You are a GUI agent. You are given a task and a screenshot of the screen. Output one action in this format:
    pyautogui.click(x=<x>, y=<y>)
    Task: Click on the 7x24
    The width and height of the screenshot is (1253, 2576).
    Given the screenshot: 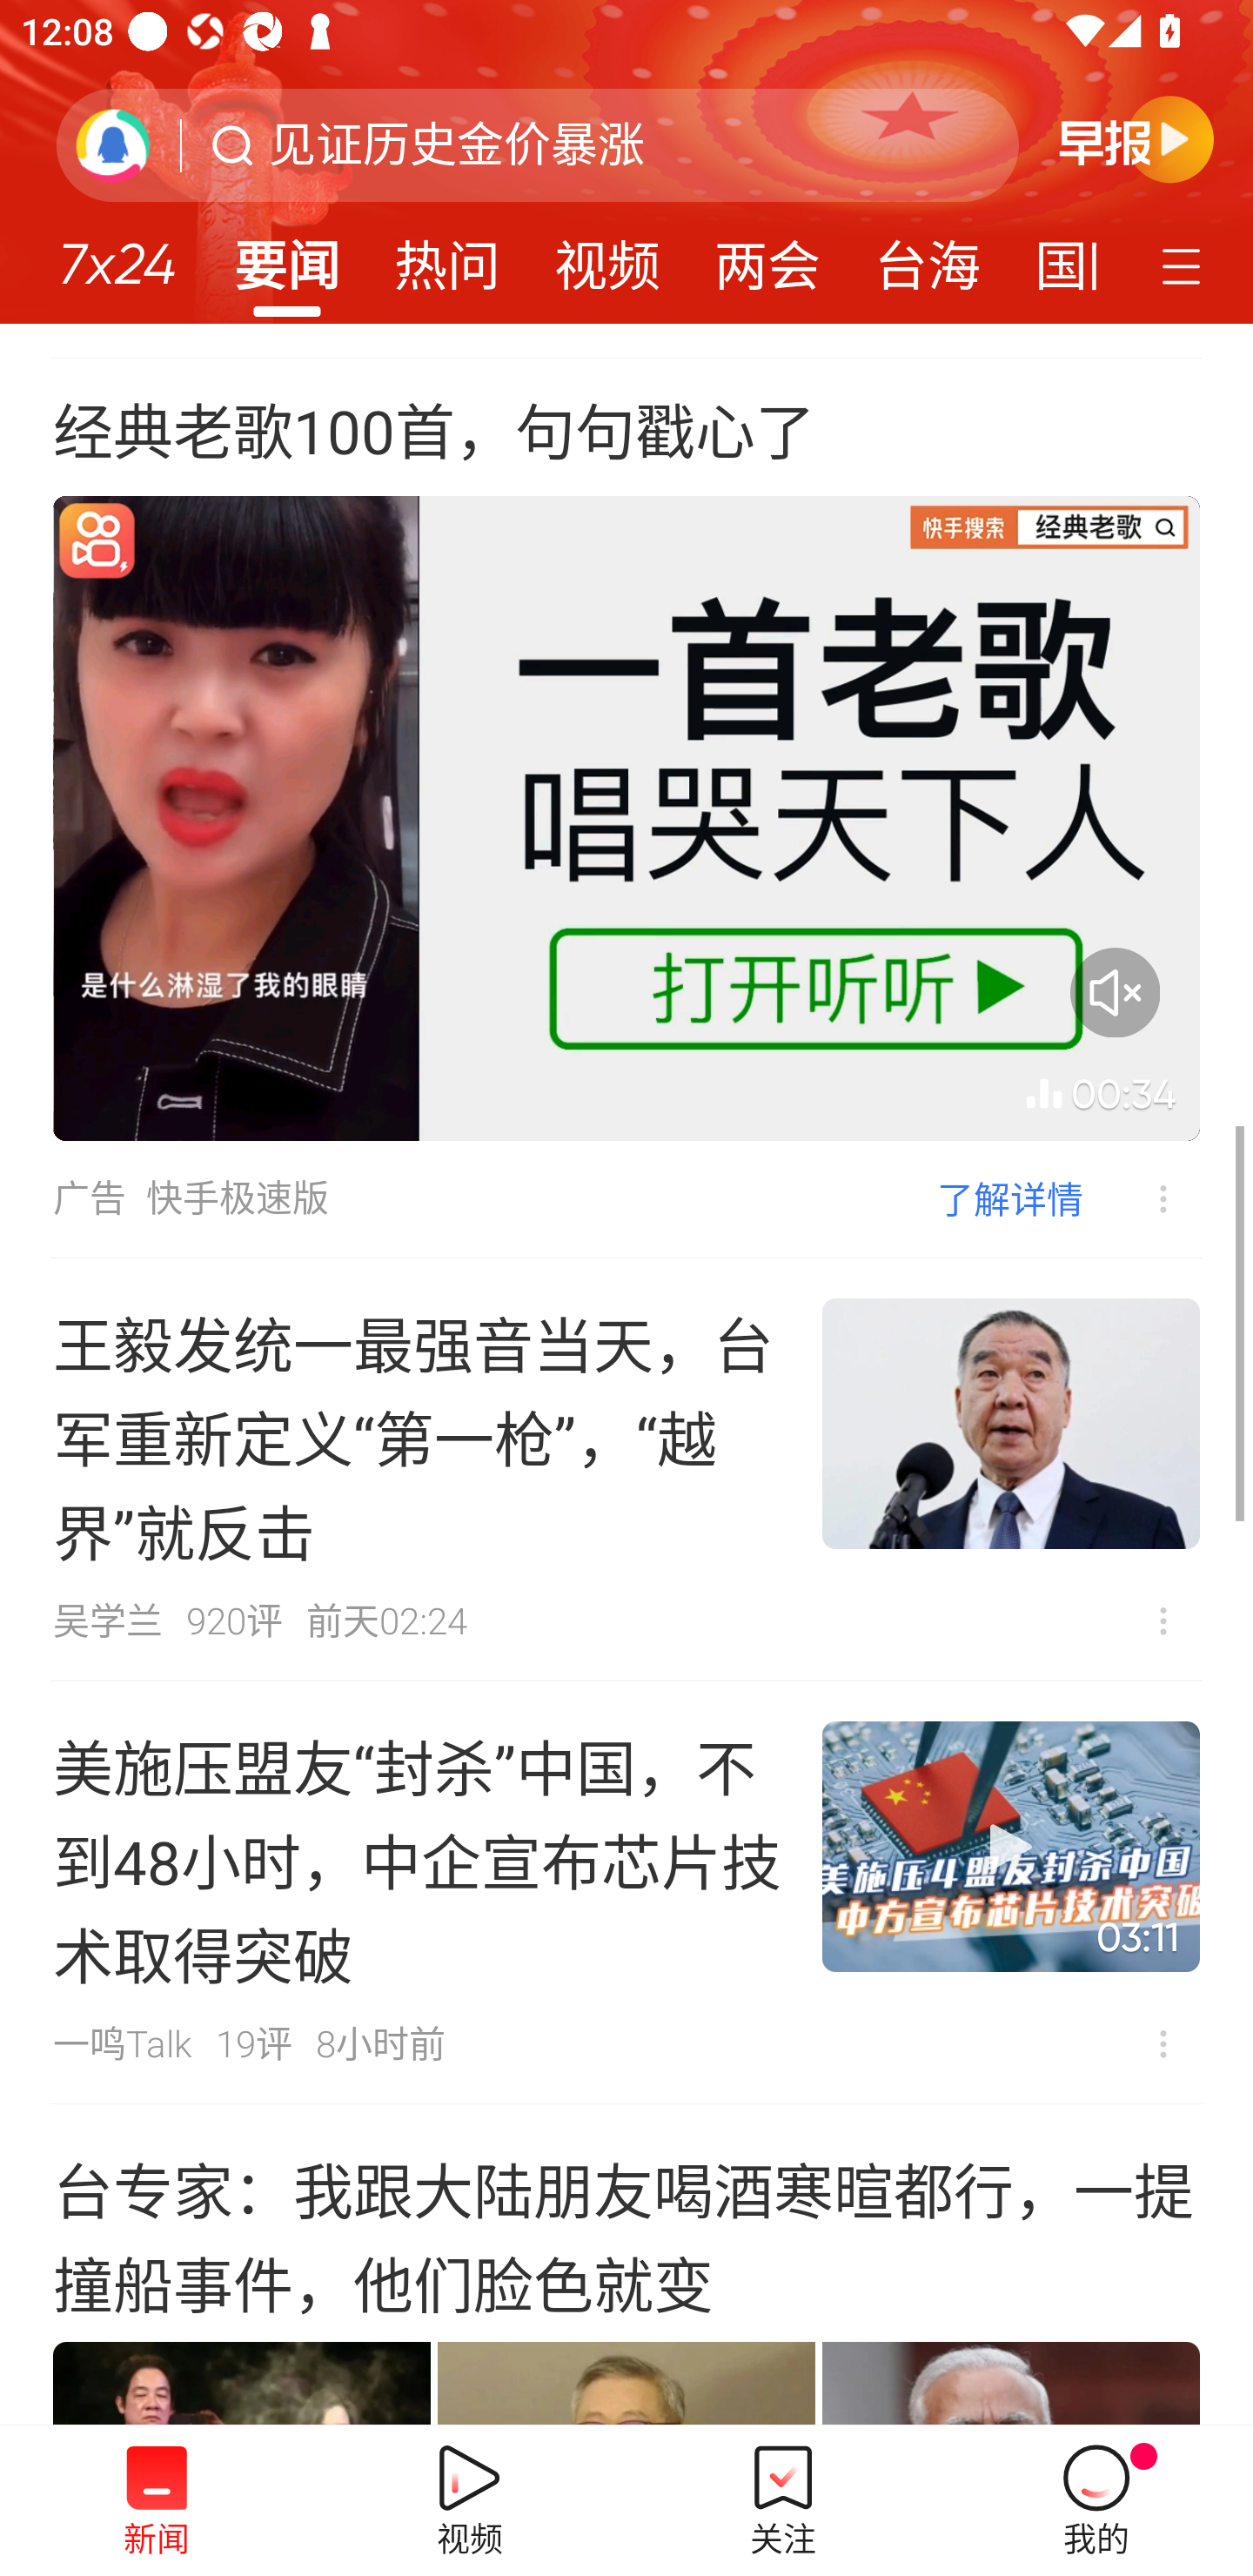 What is the action you would take?
    pyautogui.click(x=117, y=253)
    